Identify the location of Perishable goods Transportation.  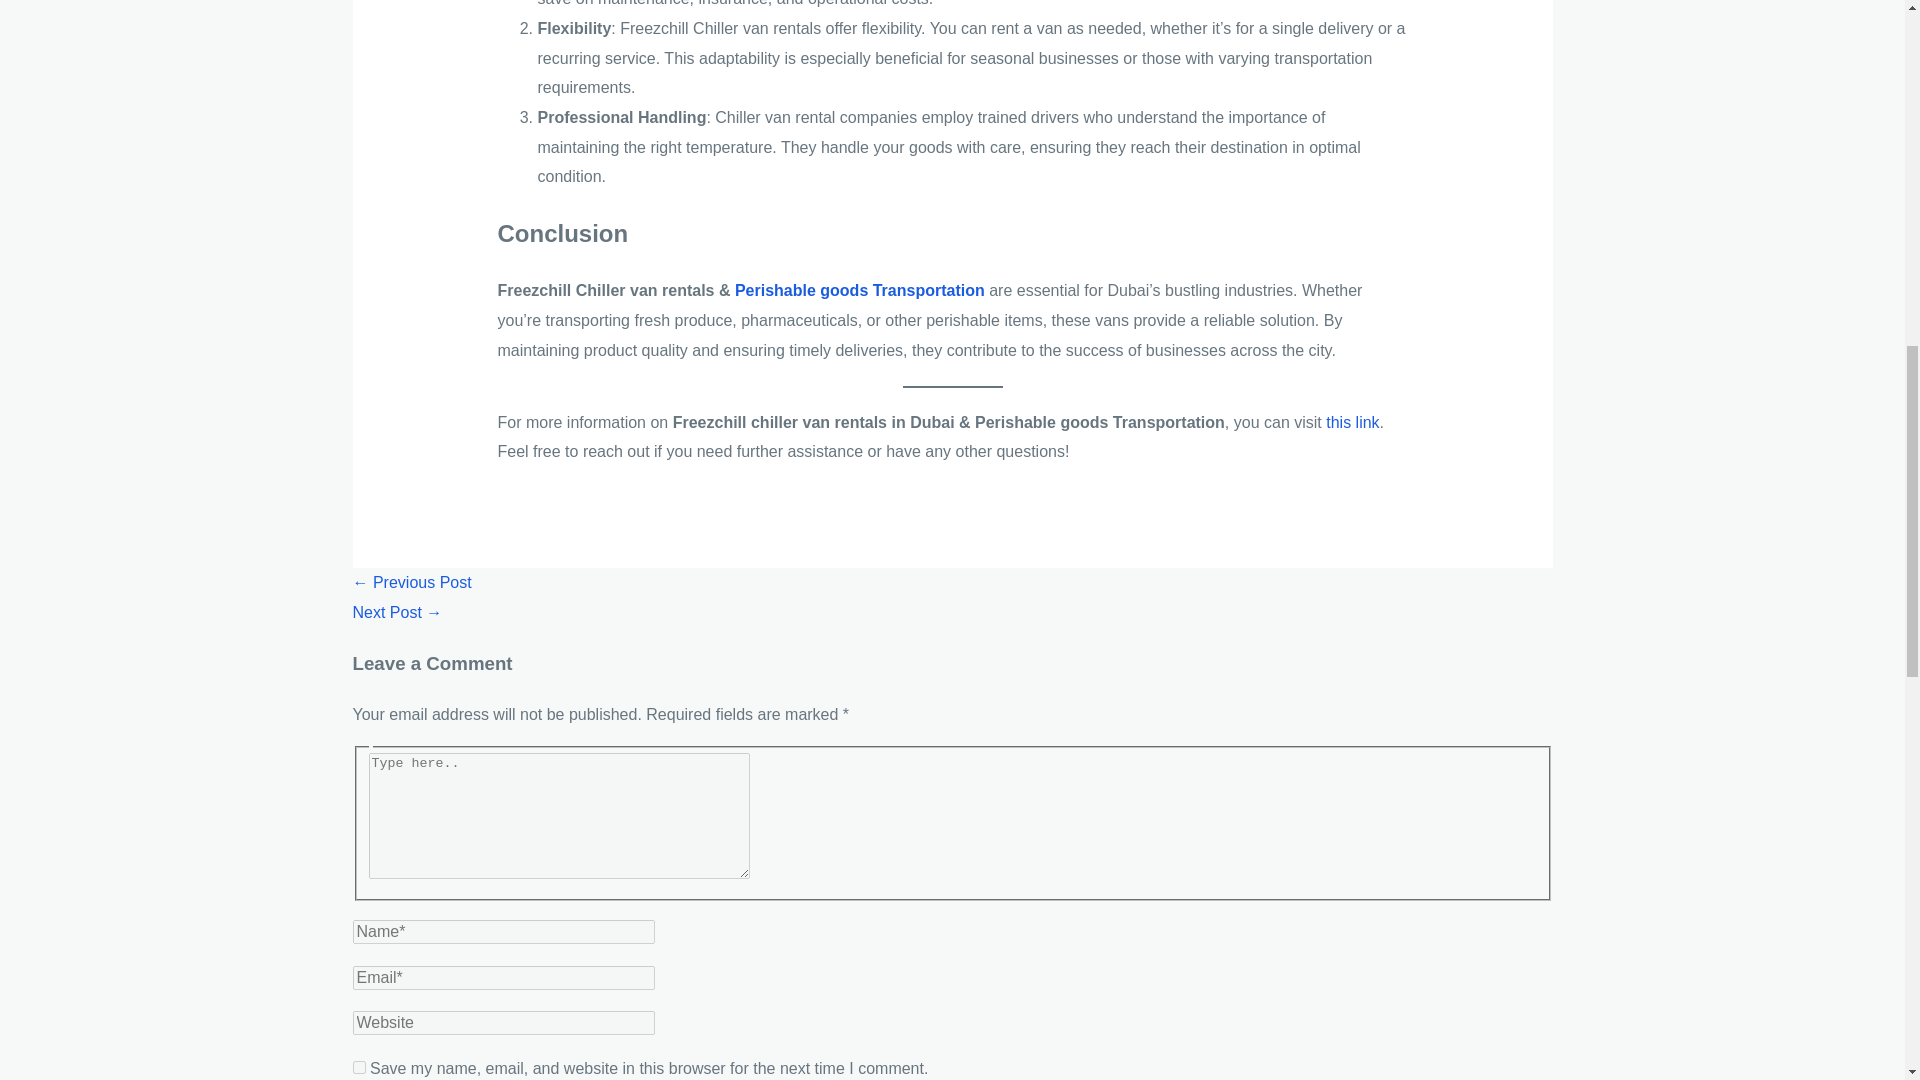
(856, 290).